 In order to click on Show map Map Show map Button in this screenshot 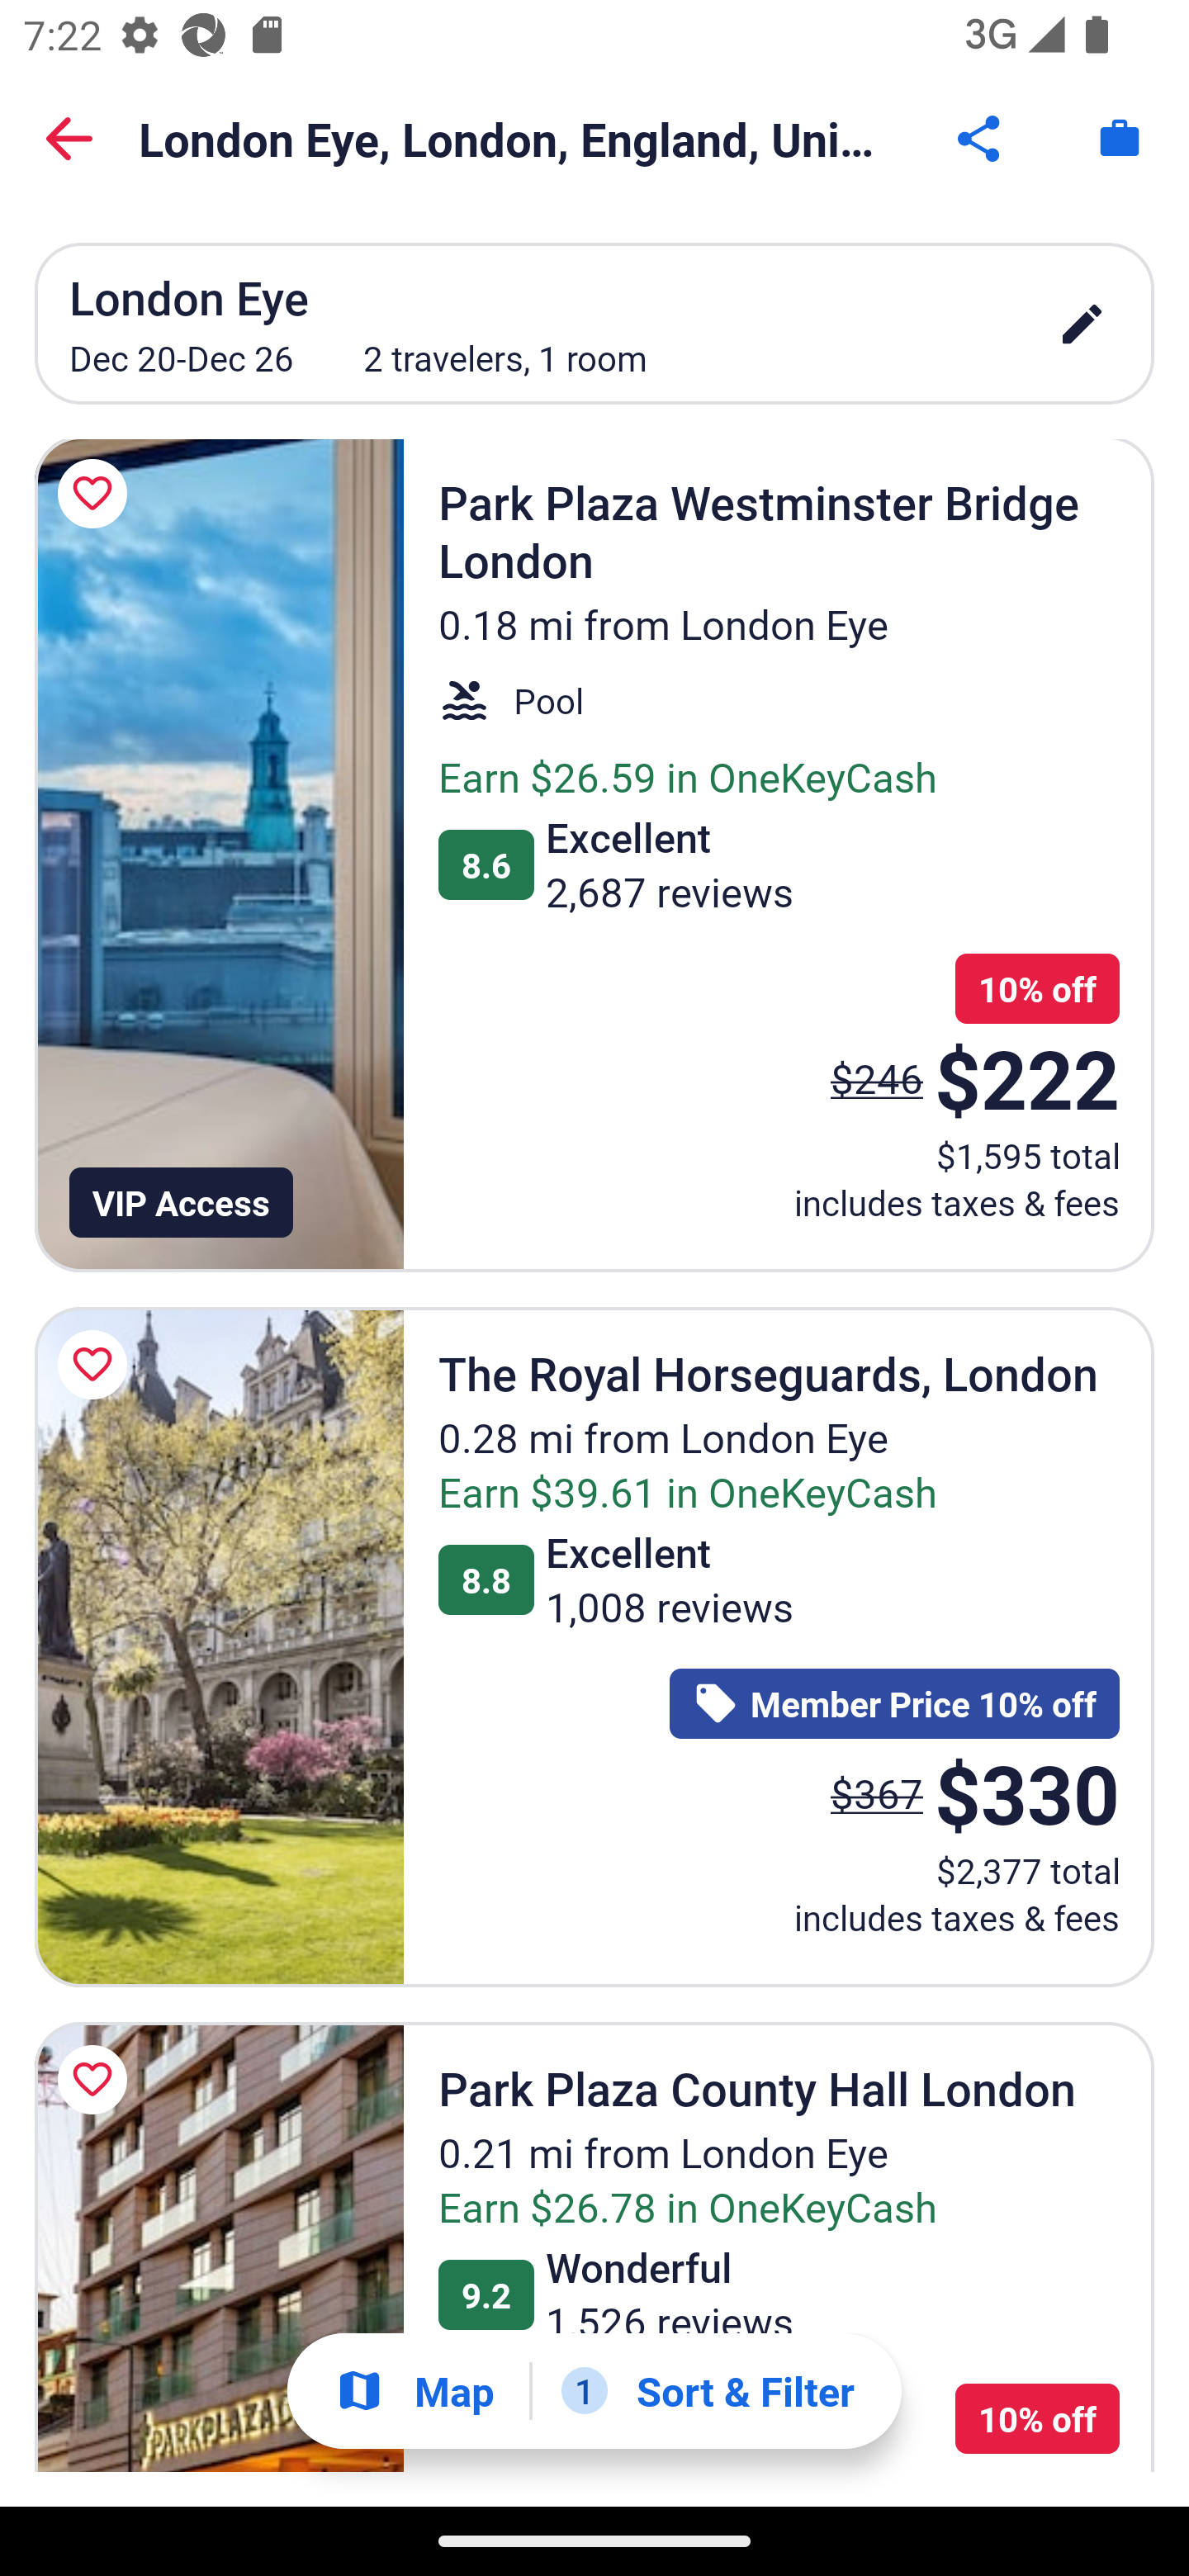, I will do `click(414, 2391)`.